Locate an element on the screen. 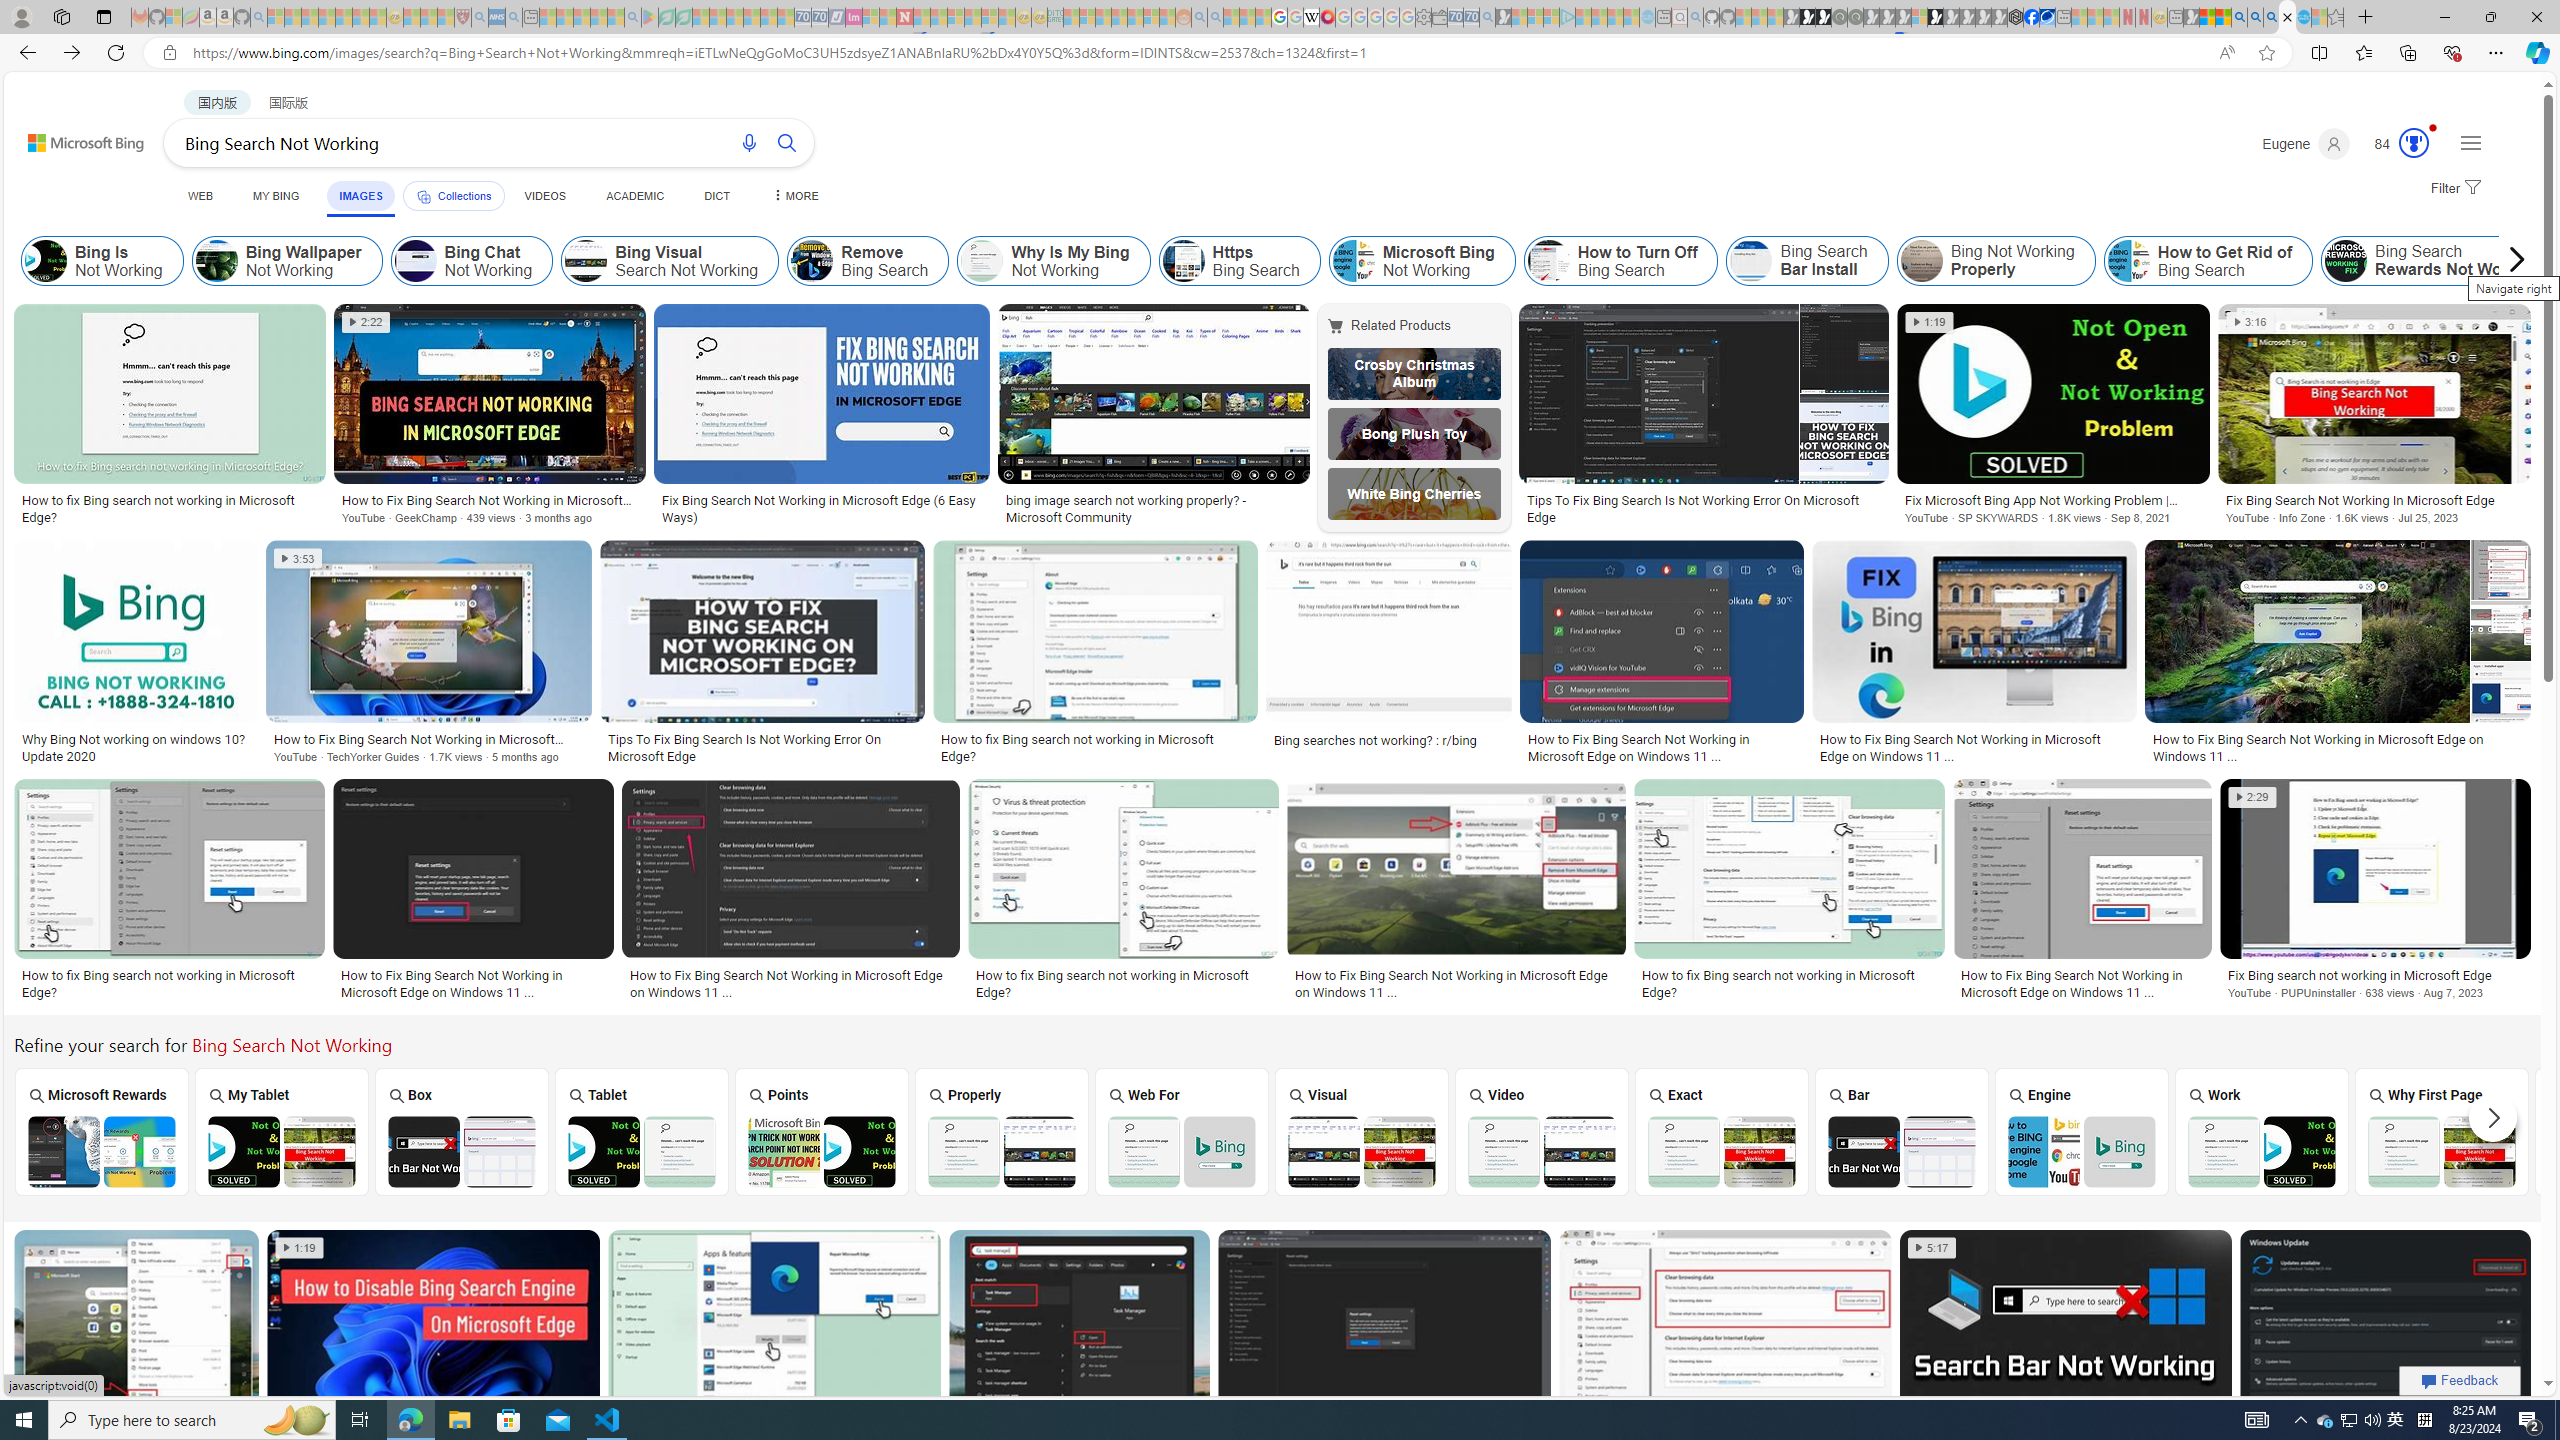  utah sues federal government - Search - Sleeping is located at coordinates (512, 17).